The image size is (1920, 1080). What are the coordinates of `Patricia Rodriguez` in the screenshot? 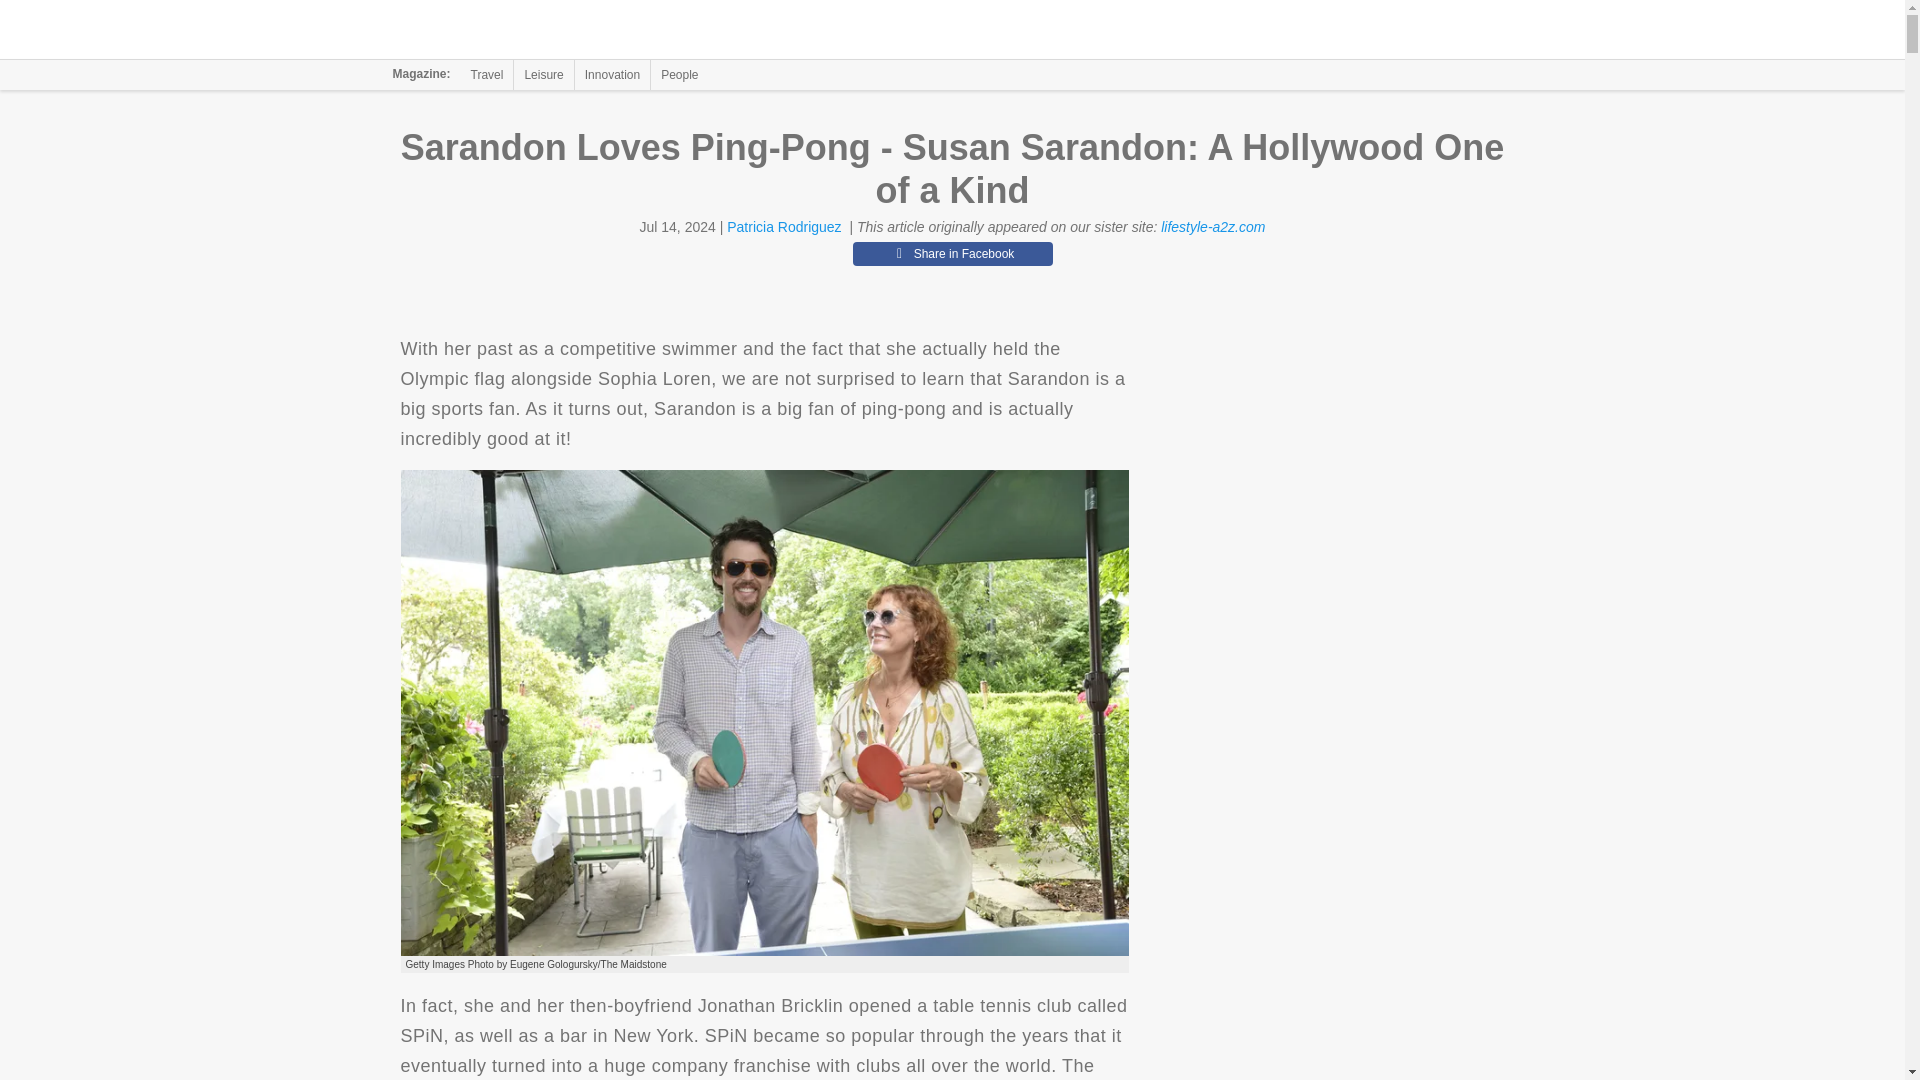 It's located at (784, 227).